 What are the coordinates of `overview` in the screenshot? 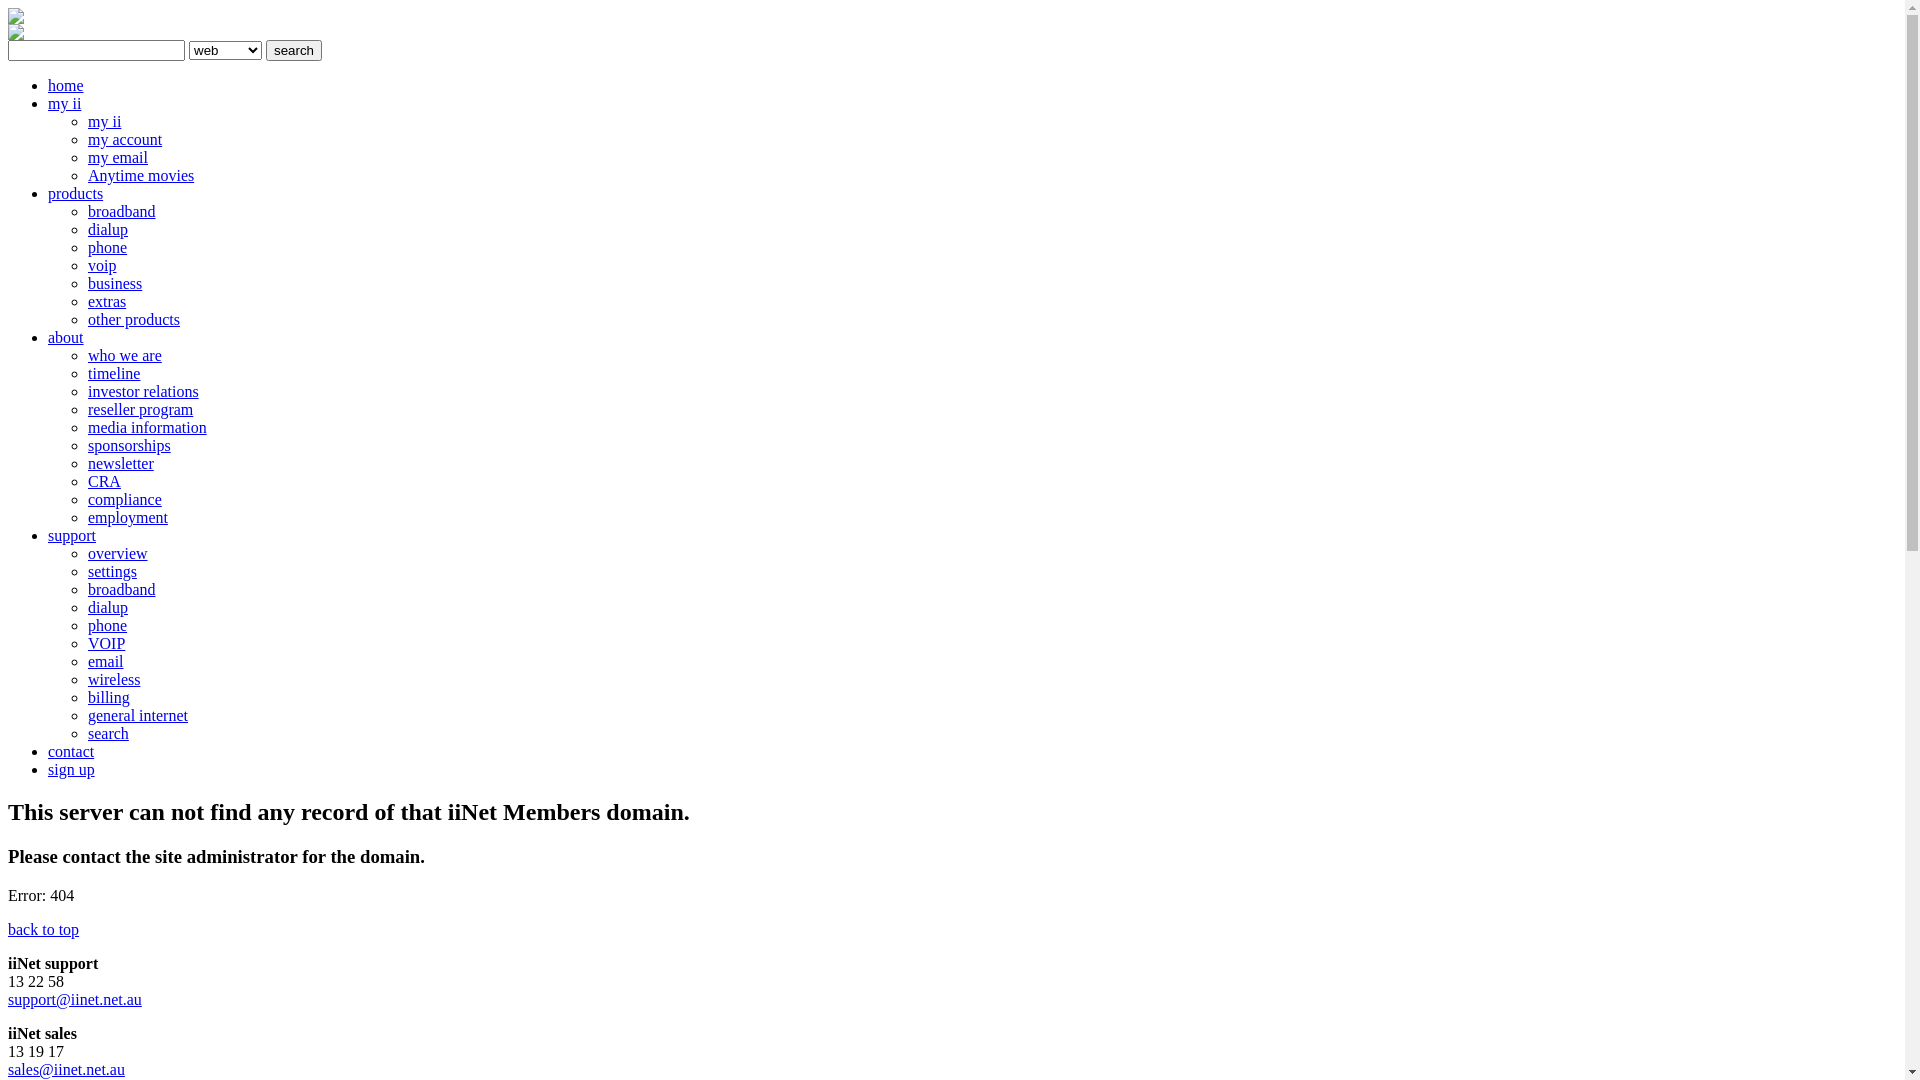 It's located at (118, 554).